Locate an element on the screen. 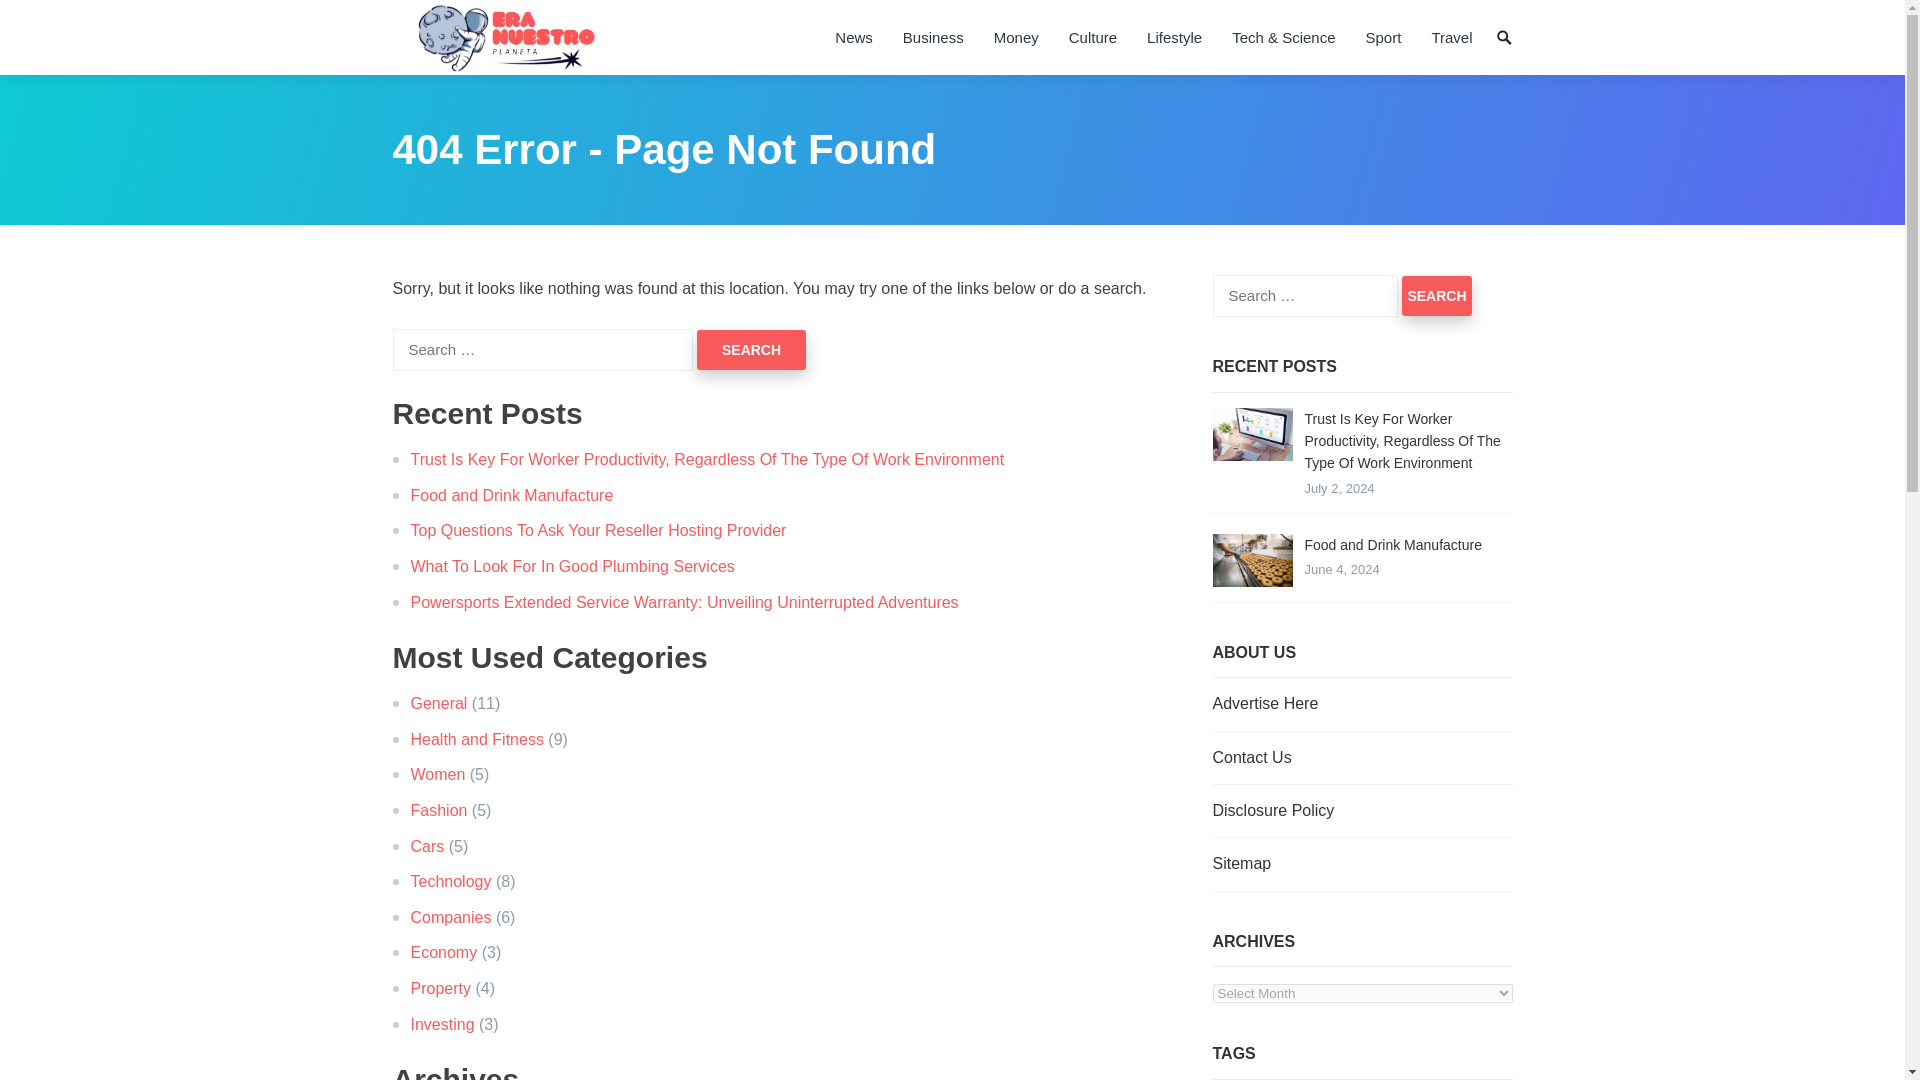 The image size is (1920, 1080). Food and Drink Manufacture is located at coordinates (1252, 560).